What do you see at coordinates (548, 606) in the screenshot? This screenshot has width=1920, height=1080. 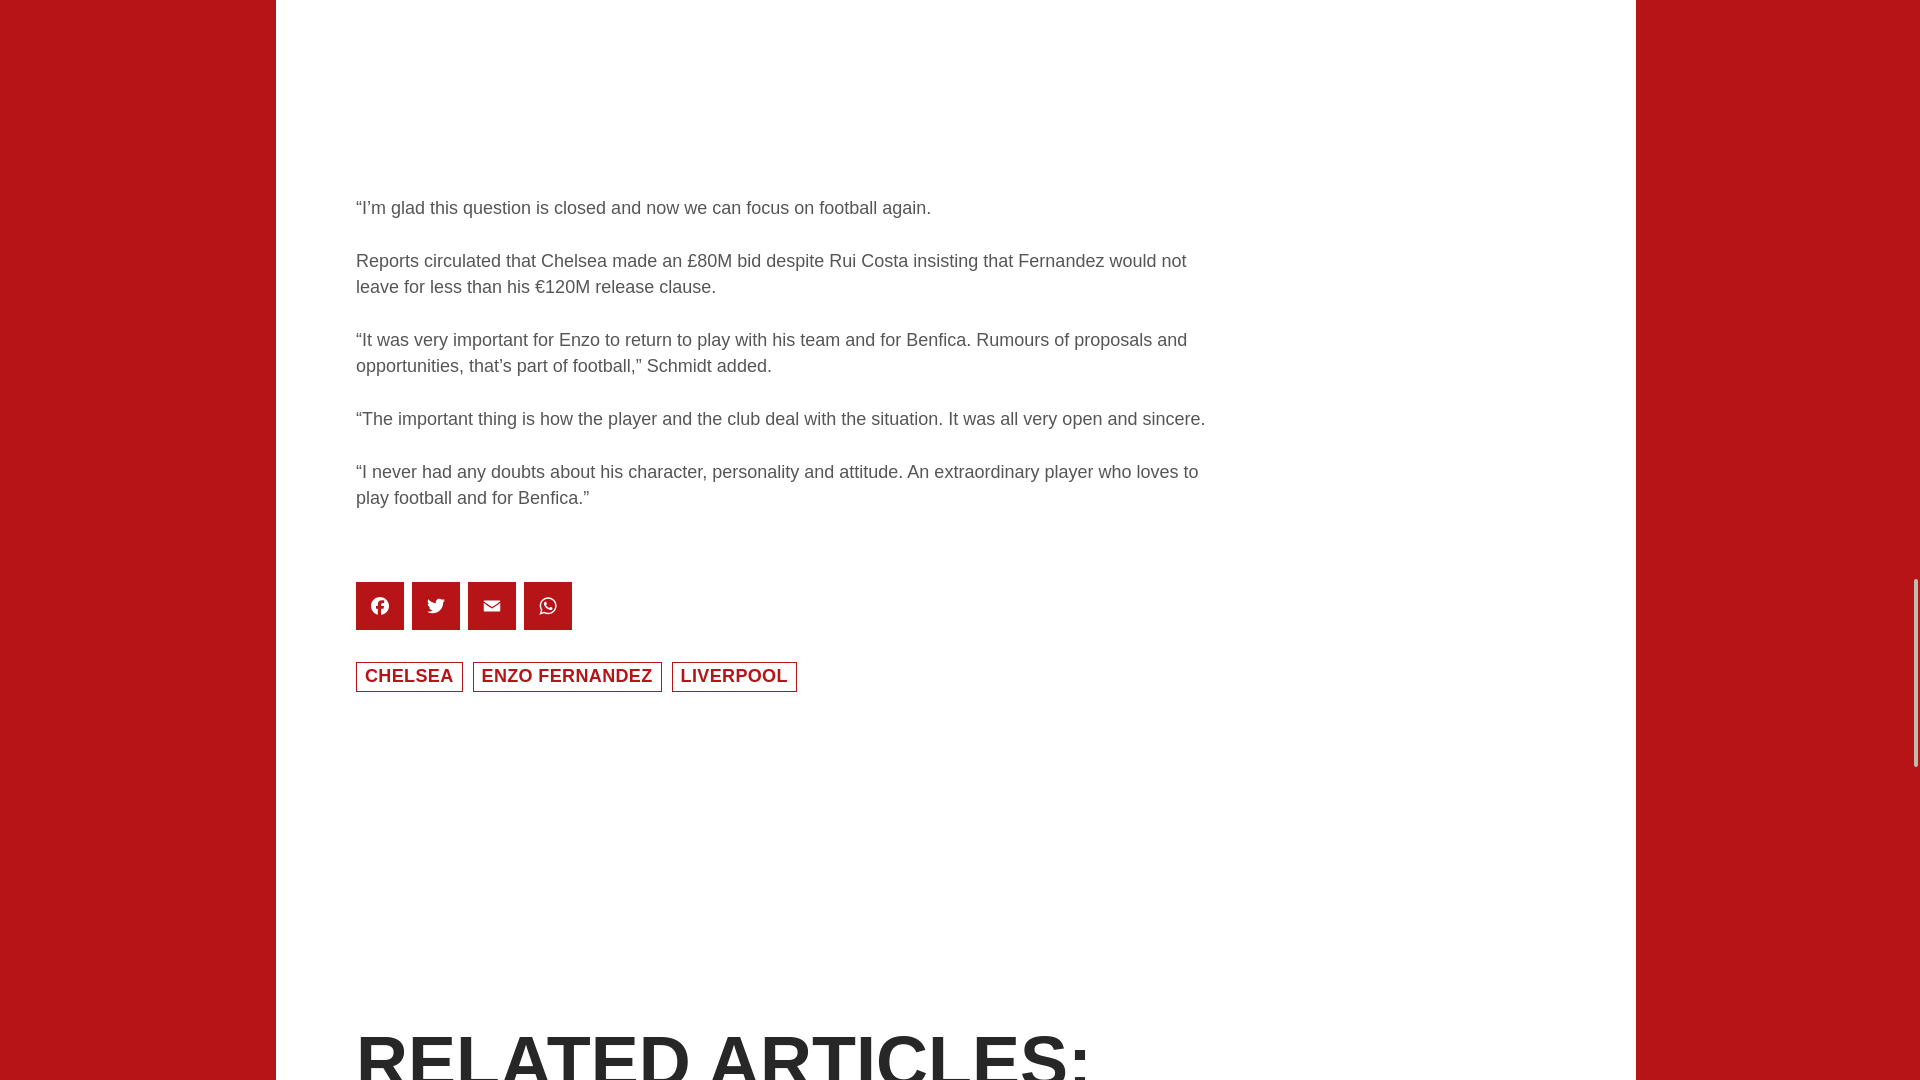 I see `WhatsApp` at bounding box center [548, 606].